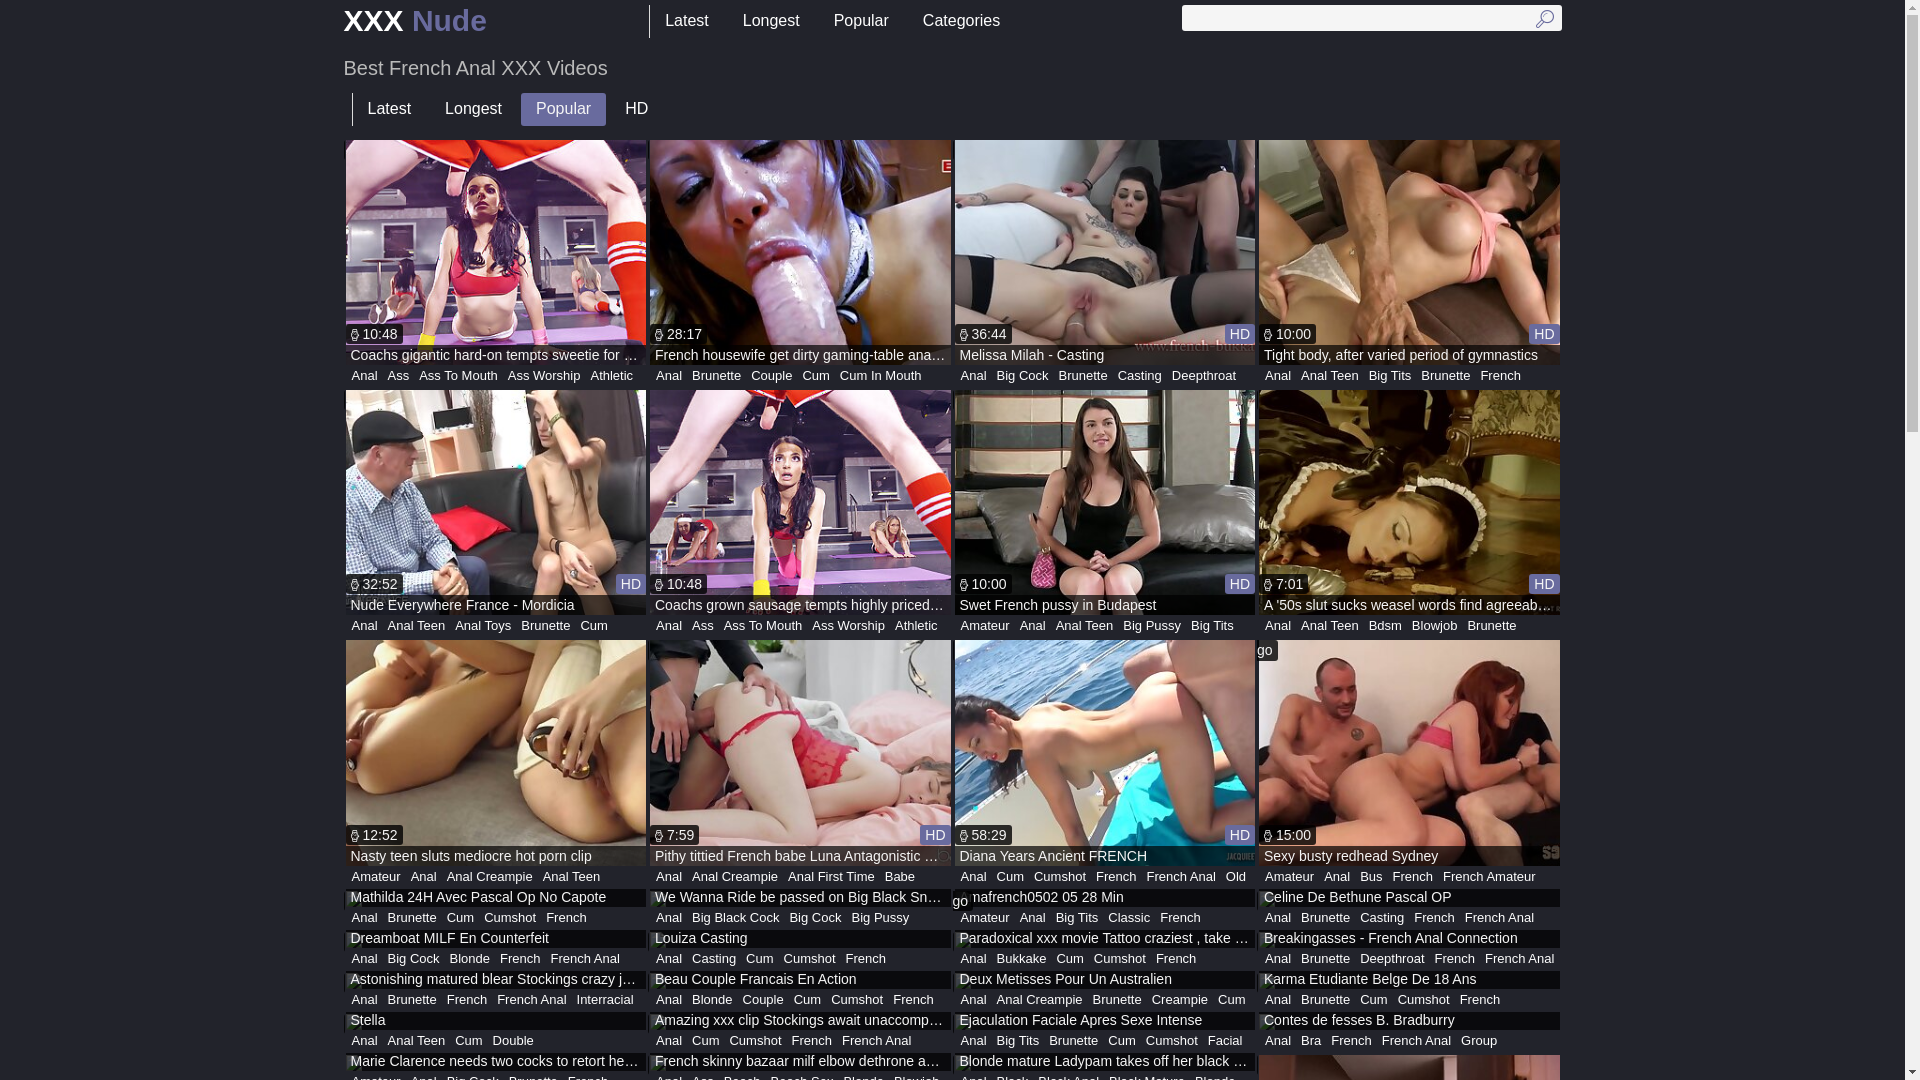  What do you see at coordinates (417, 626) in the screenshot?
I see `Anal Teen` at bounding box center [417, 626].